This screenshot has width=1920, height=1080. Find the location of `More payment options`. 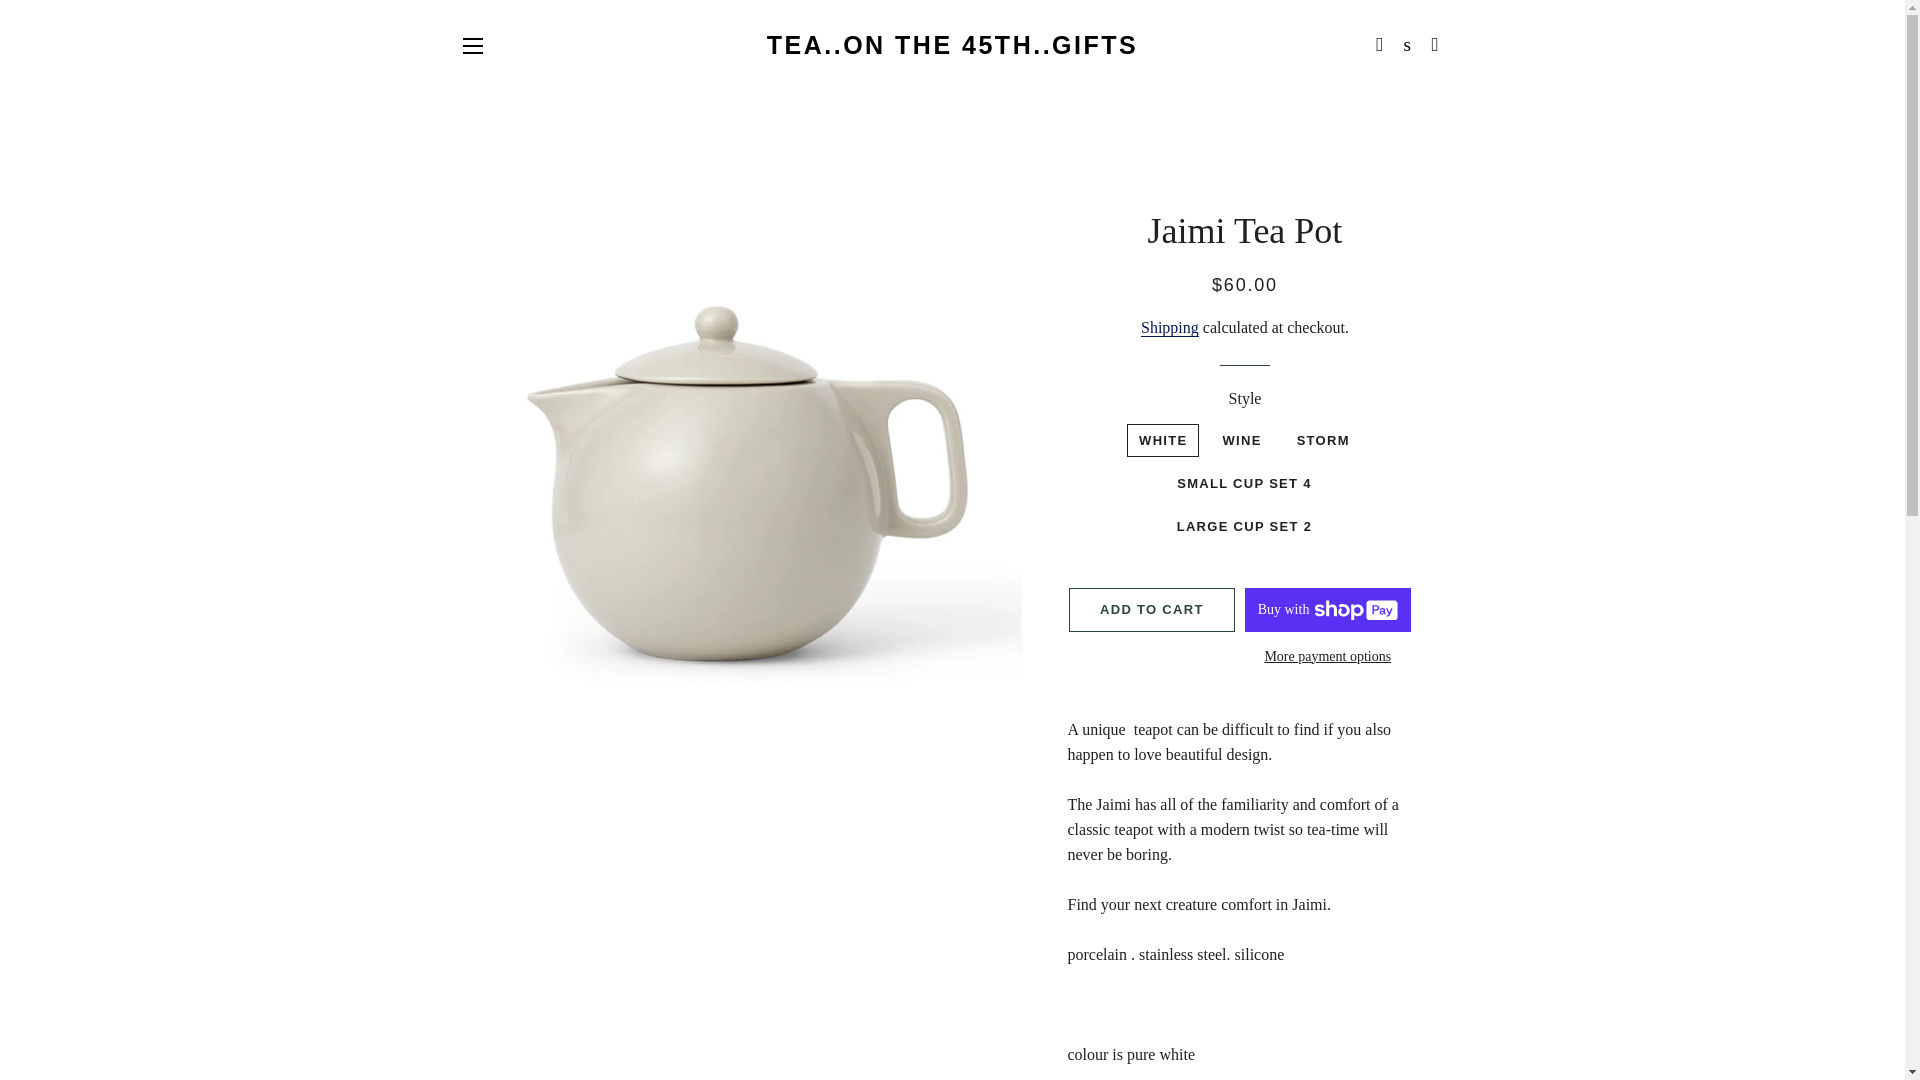

More payment options is located at coordinates (1328, 656).